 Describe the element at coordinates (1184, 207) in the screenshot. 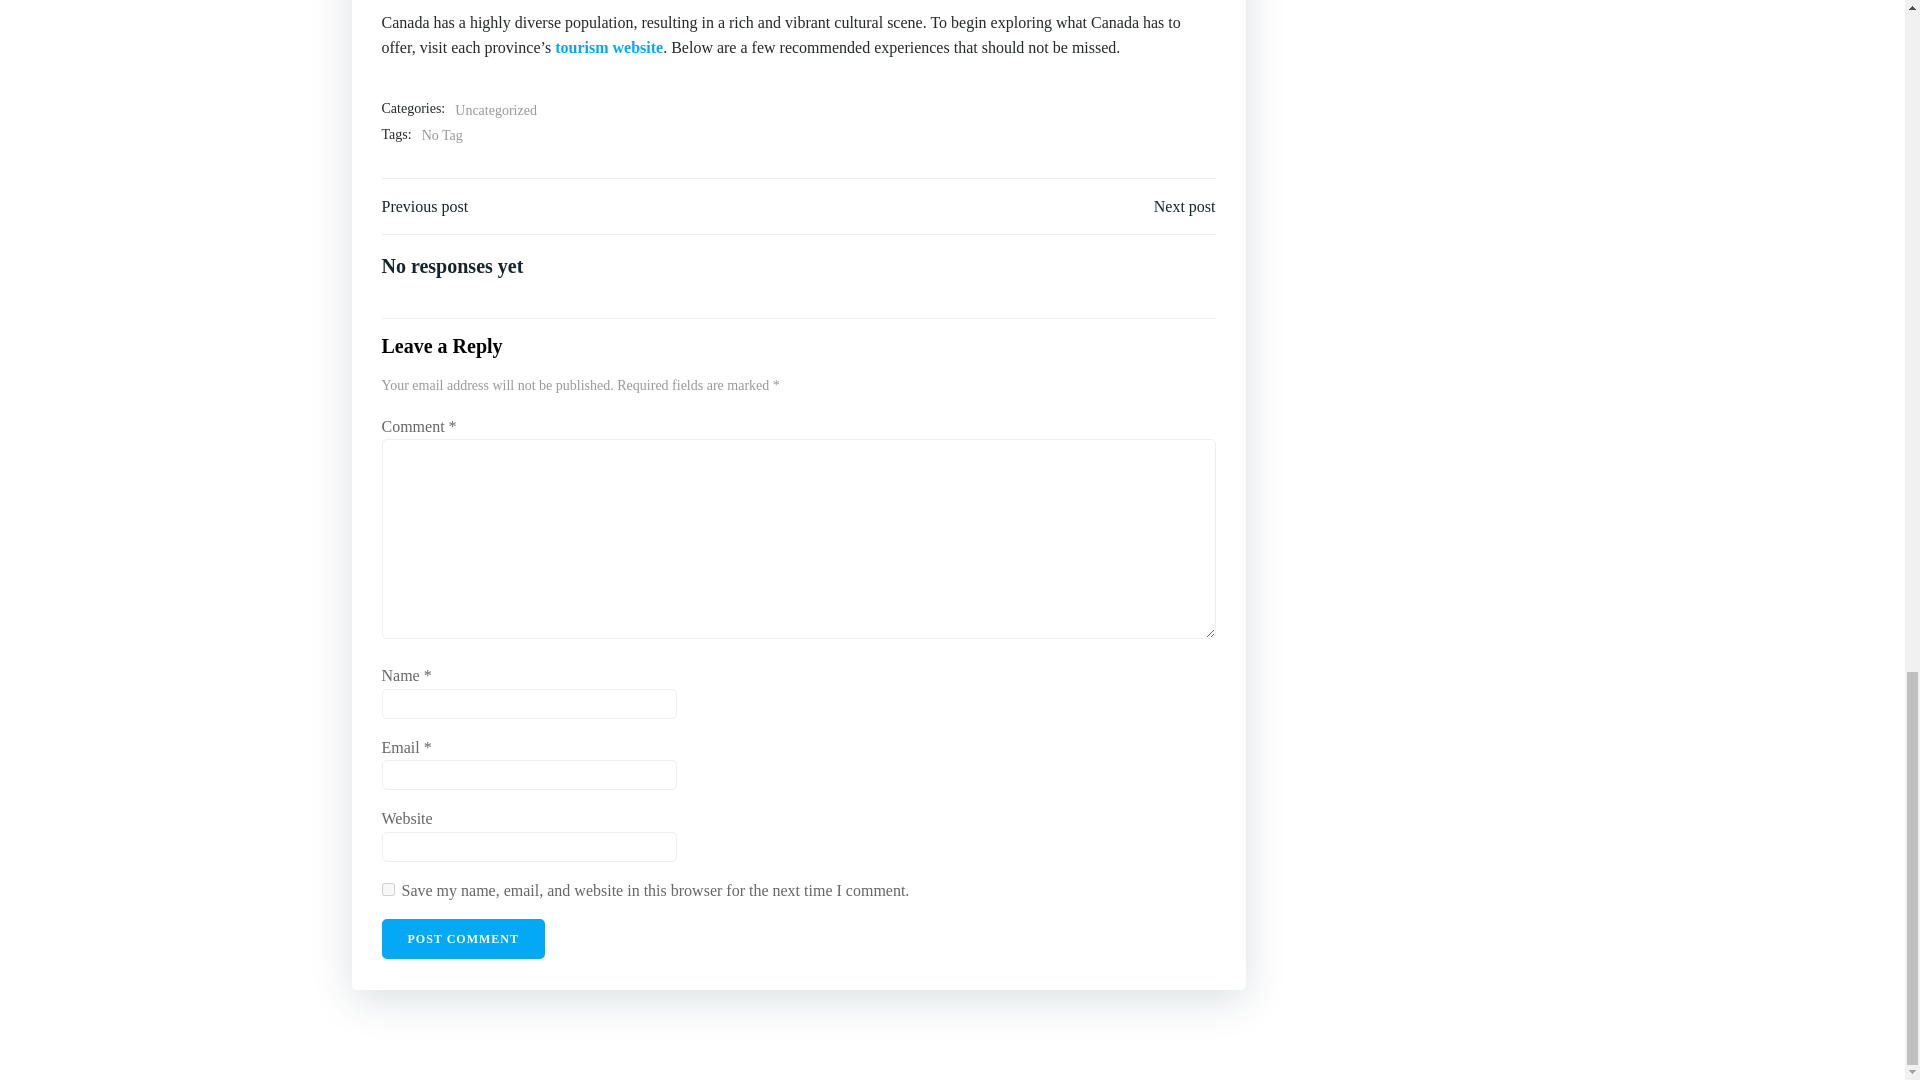

I see `Next post` at that location.